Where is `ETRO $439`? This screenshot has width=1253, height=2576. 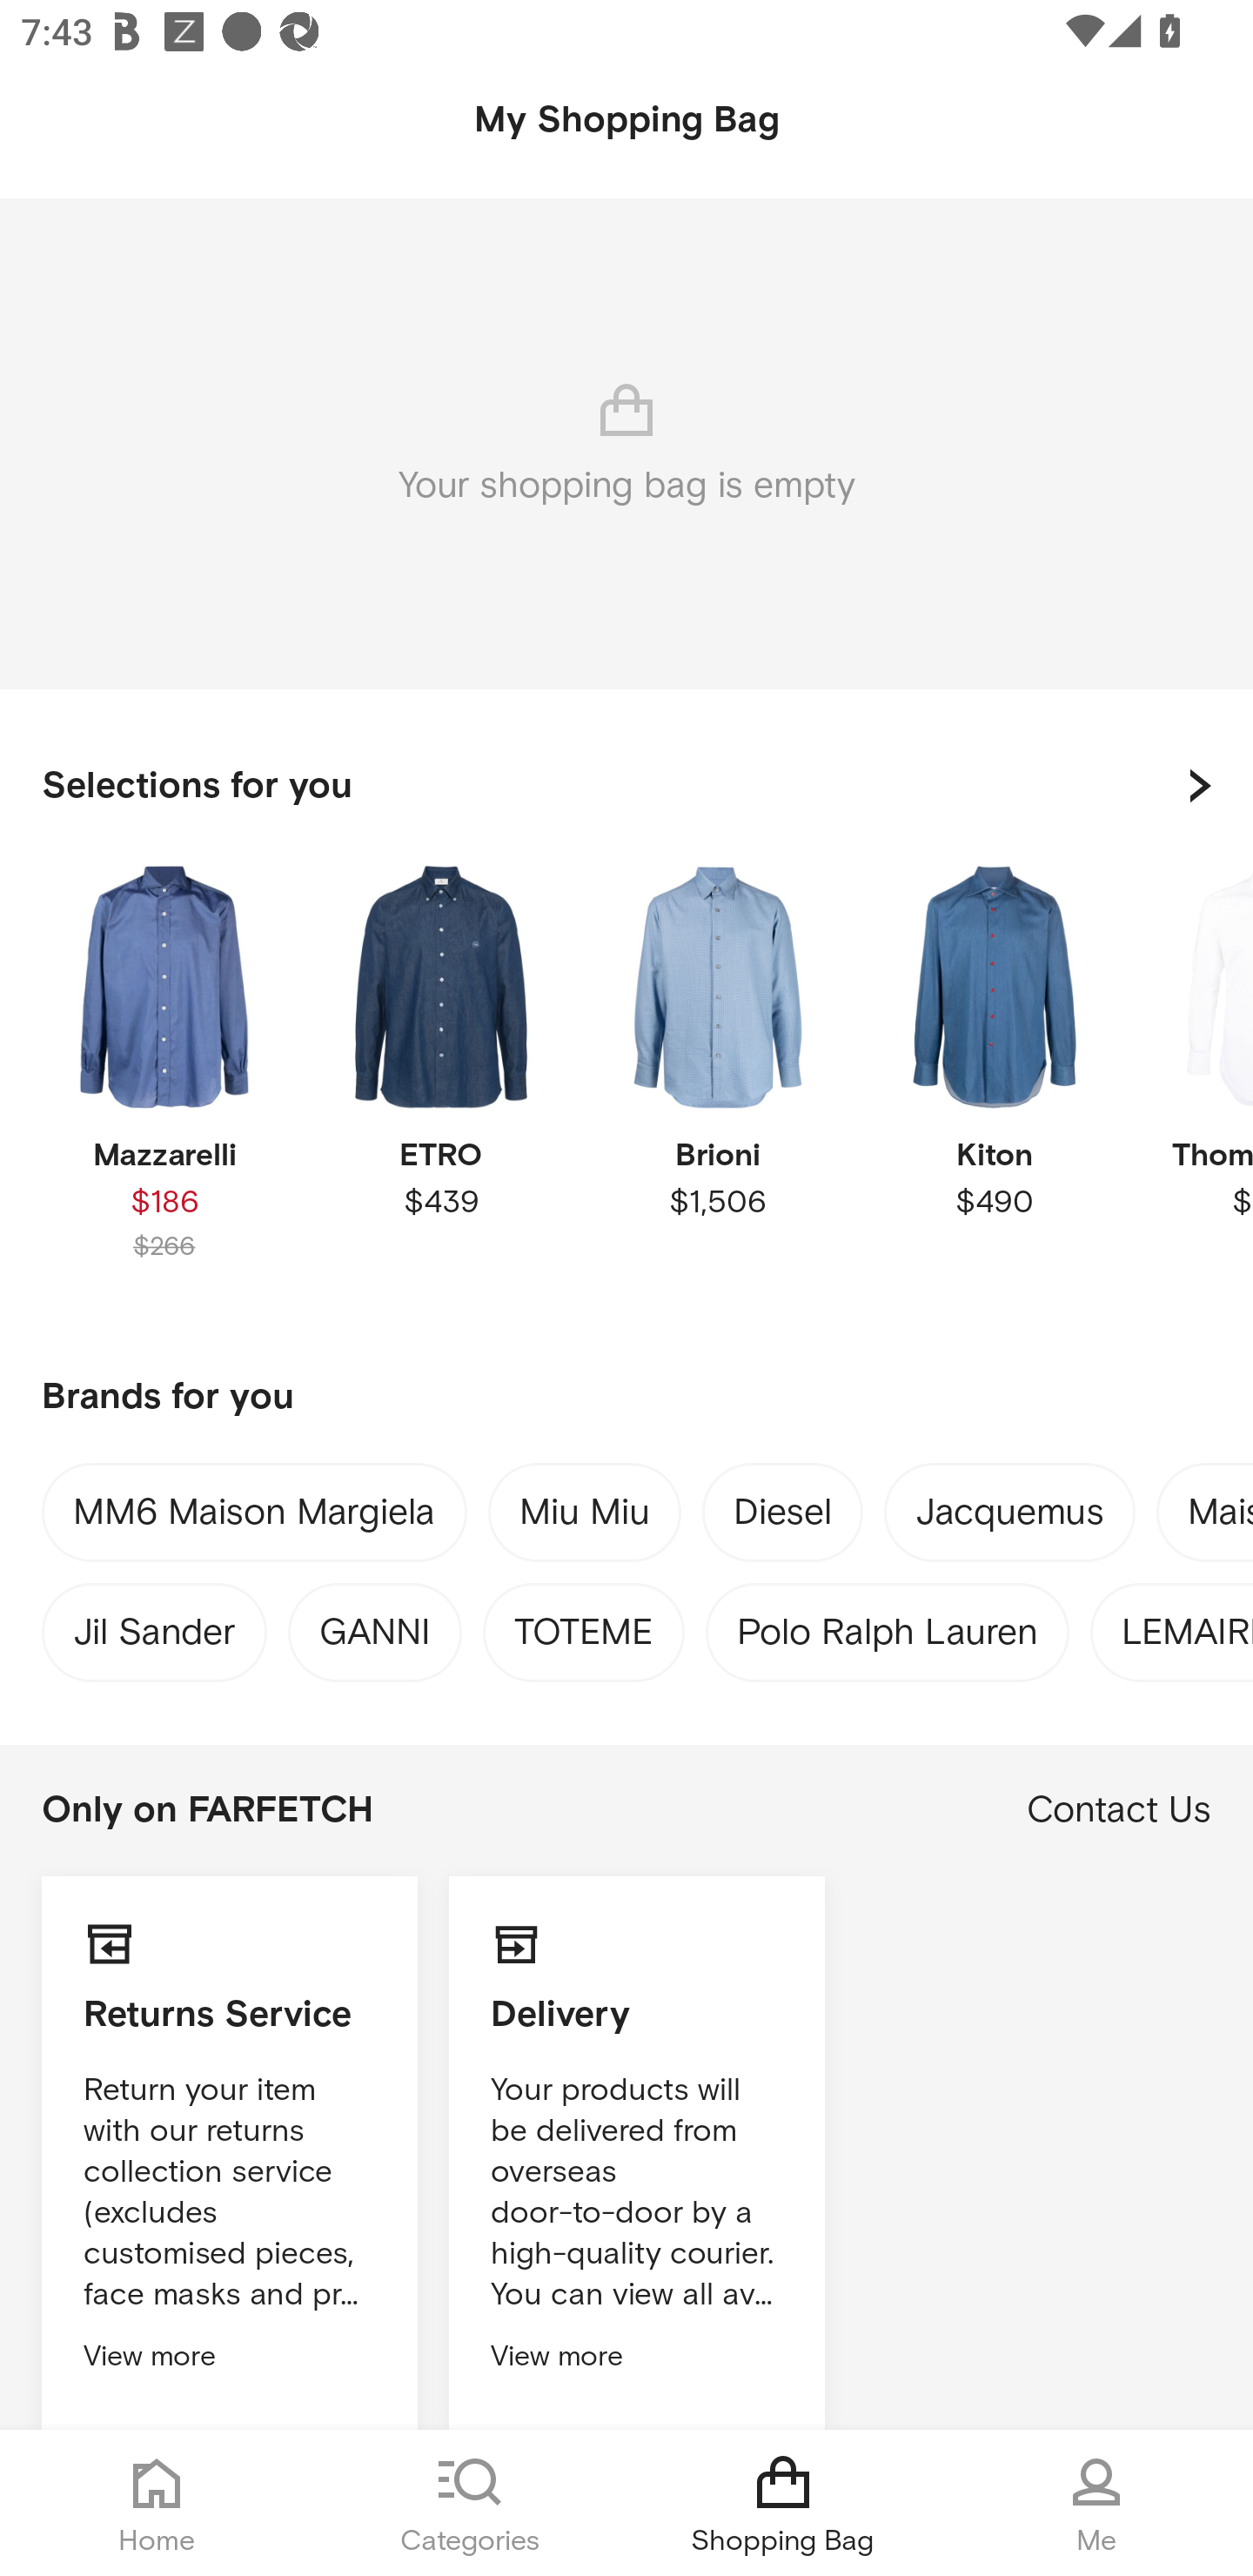
ETRO $439 is located at coordinates (440, 1085).